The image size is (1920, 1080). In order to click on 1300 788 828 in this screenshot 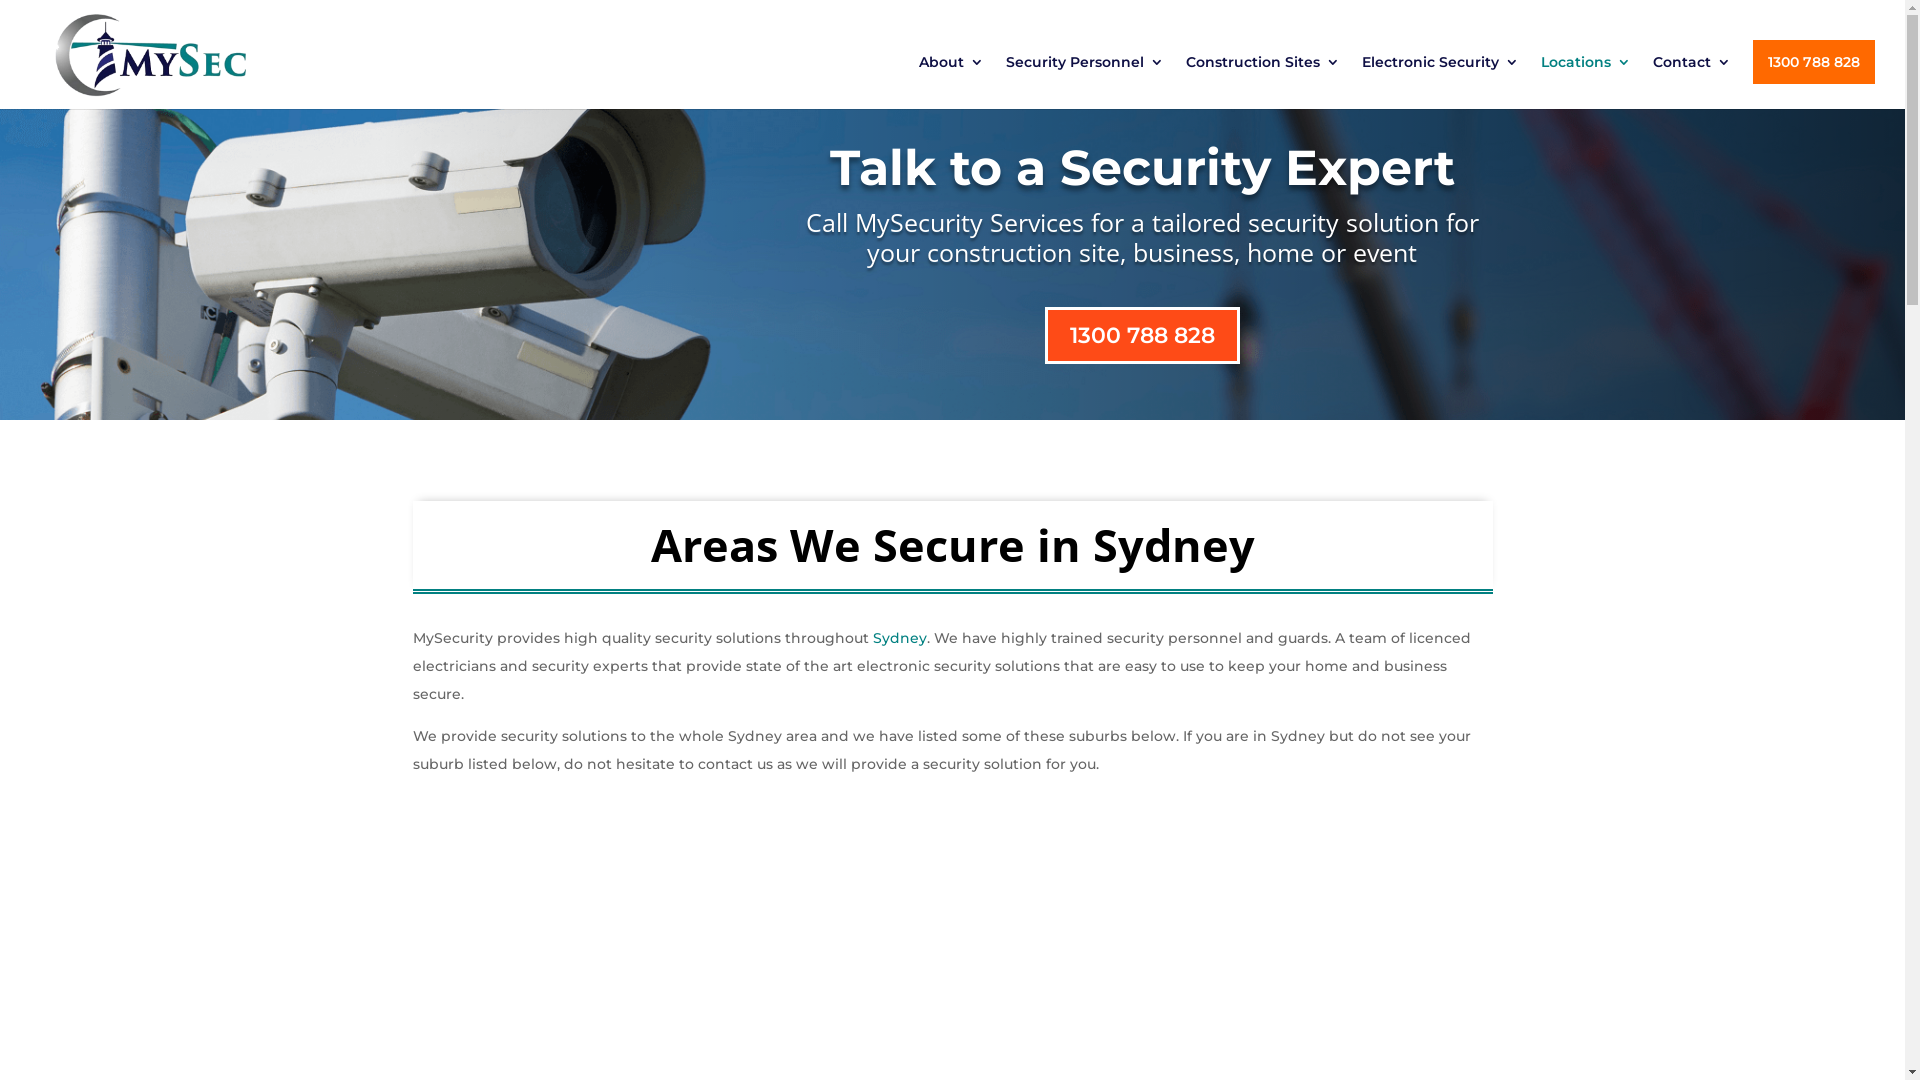, I will do `click(1142, 336)`.